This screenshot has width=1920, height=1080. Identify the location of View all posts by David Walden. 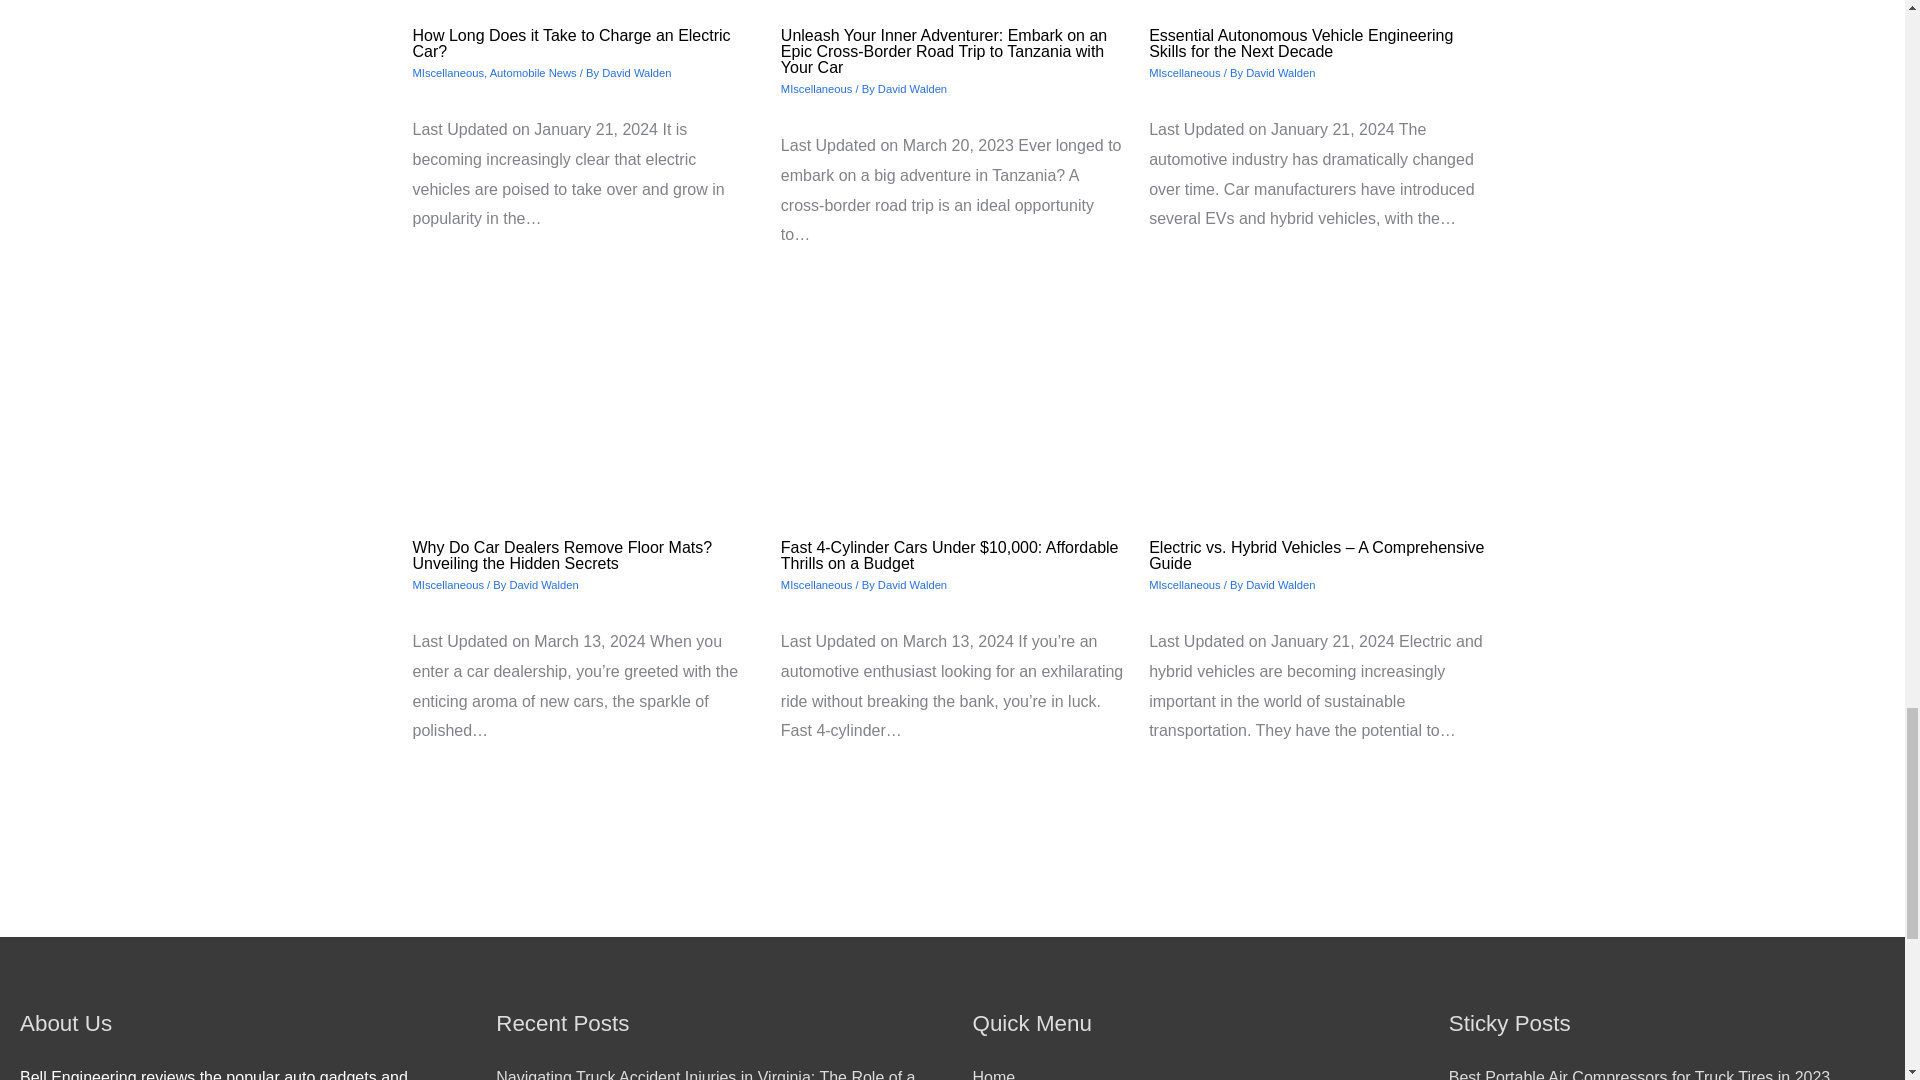
(544, 584).